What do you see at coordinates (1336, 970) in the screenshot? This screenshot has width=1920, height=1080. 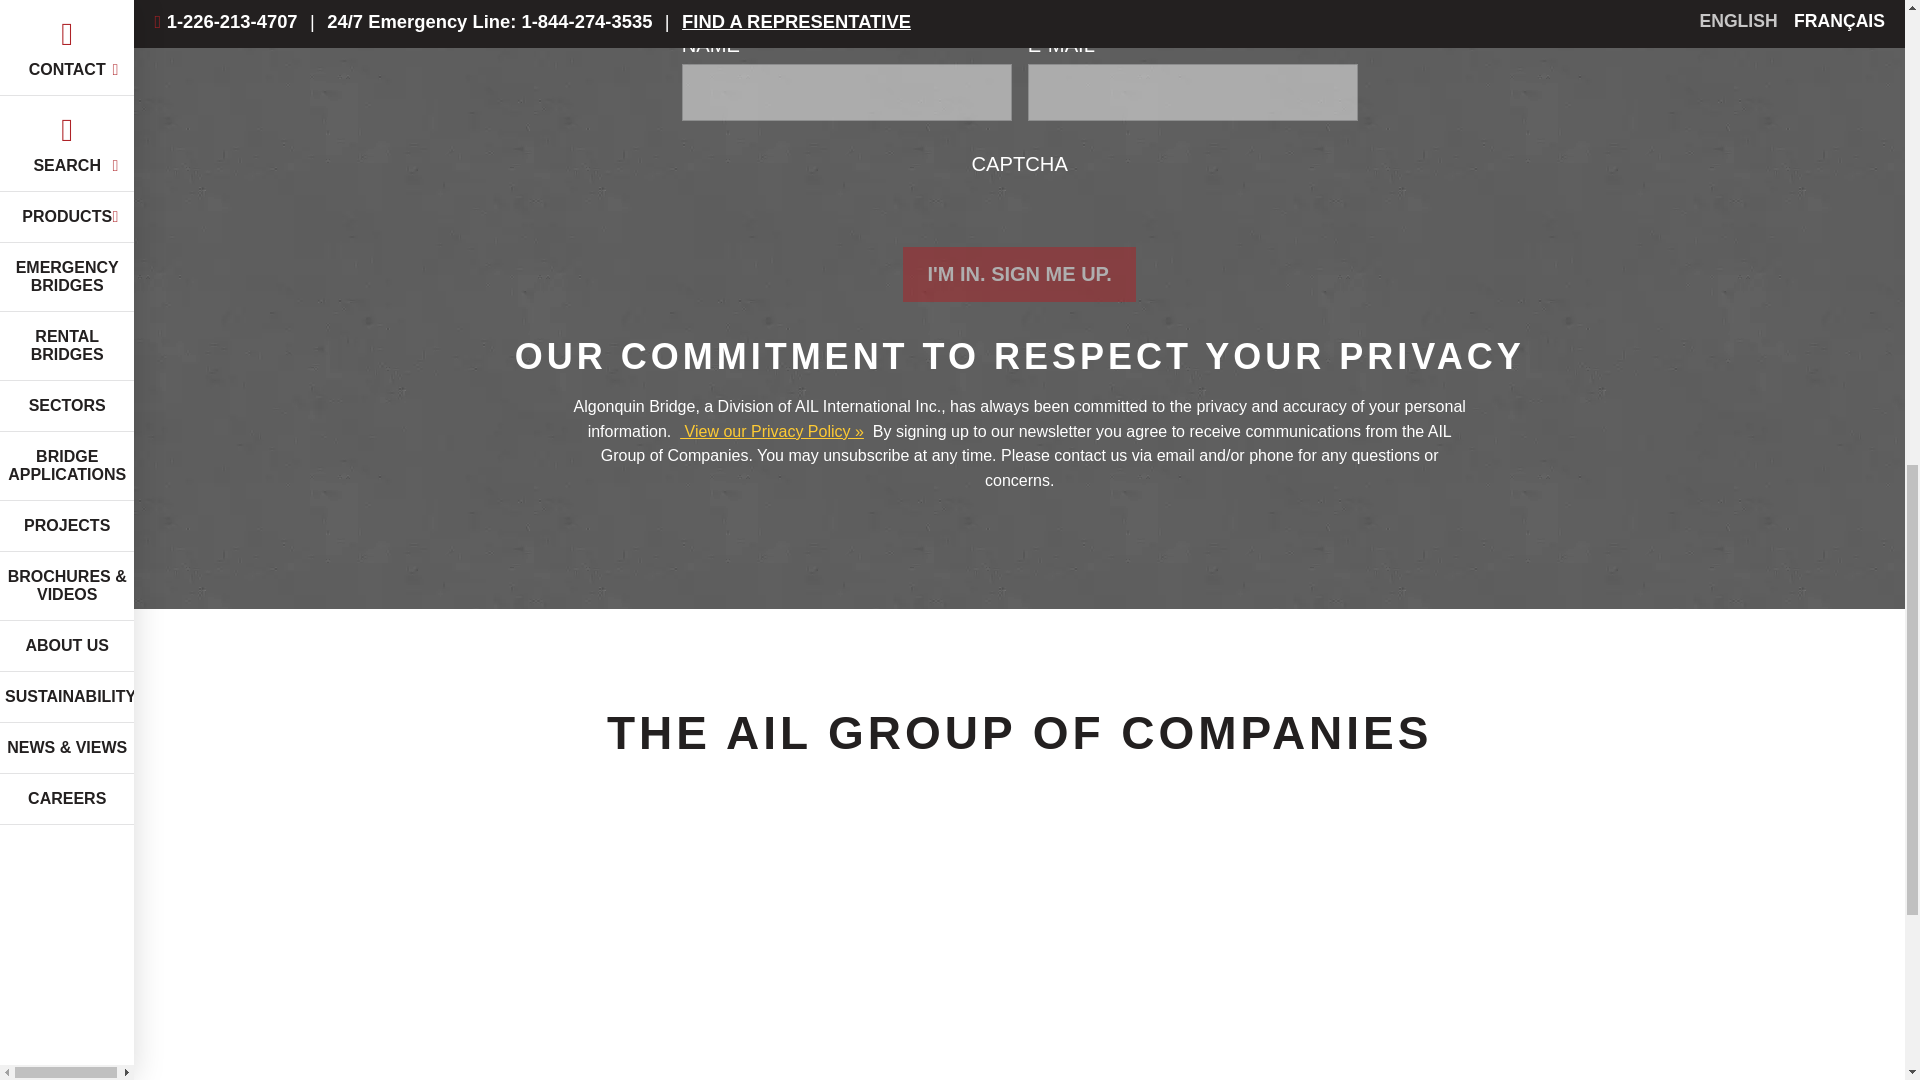 I see `AIL Soundwalls` at bounding box center [1336, 970].